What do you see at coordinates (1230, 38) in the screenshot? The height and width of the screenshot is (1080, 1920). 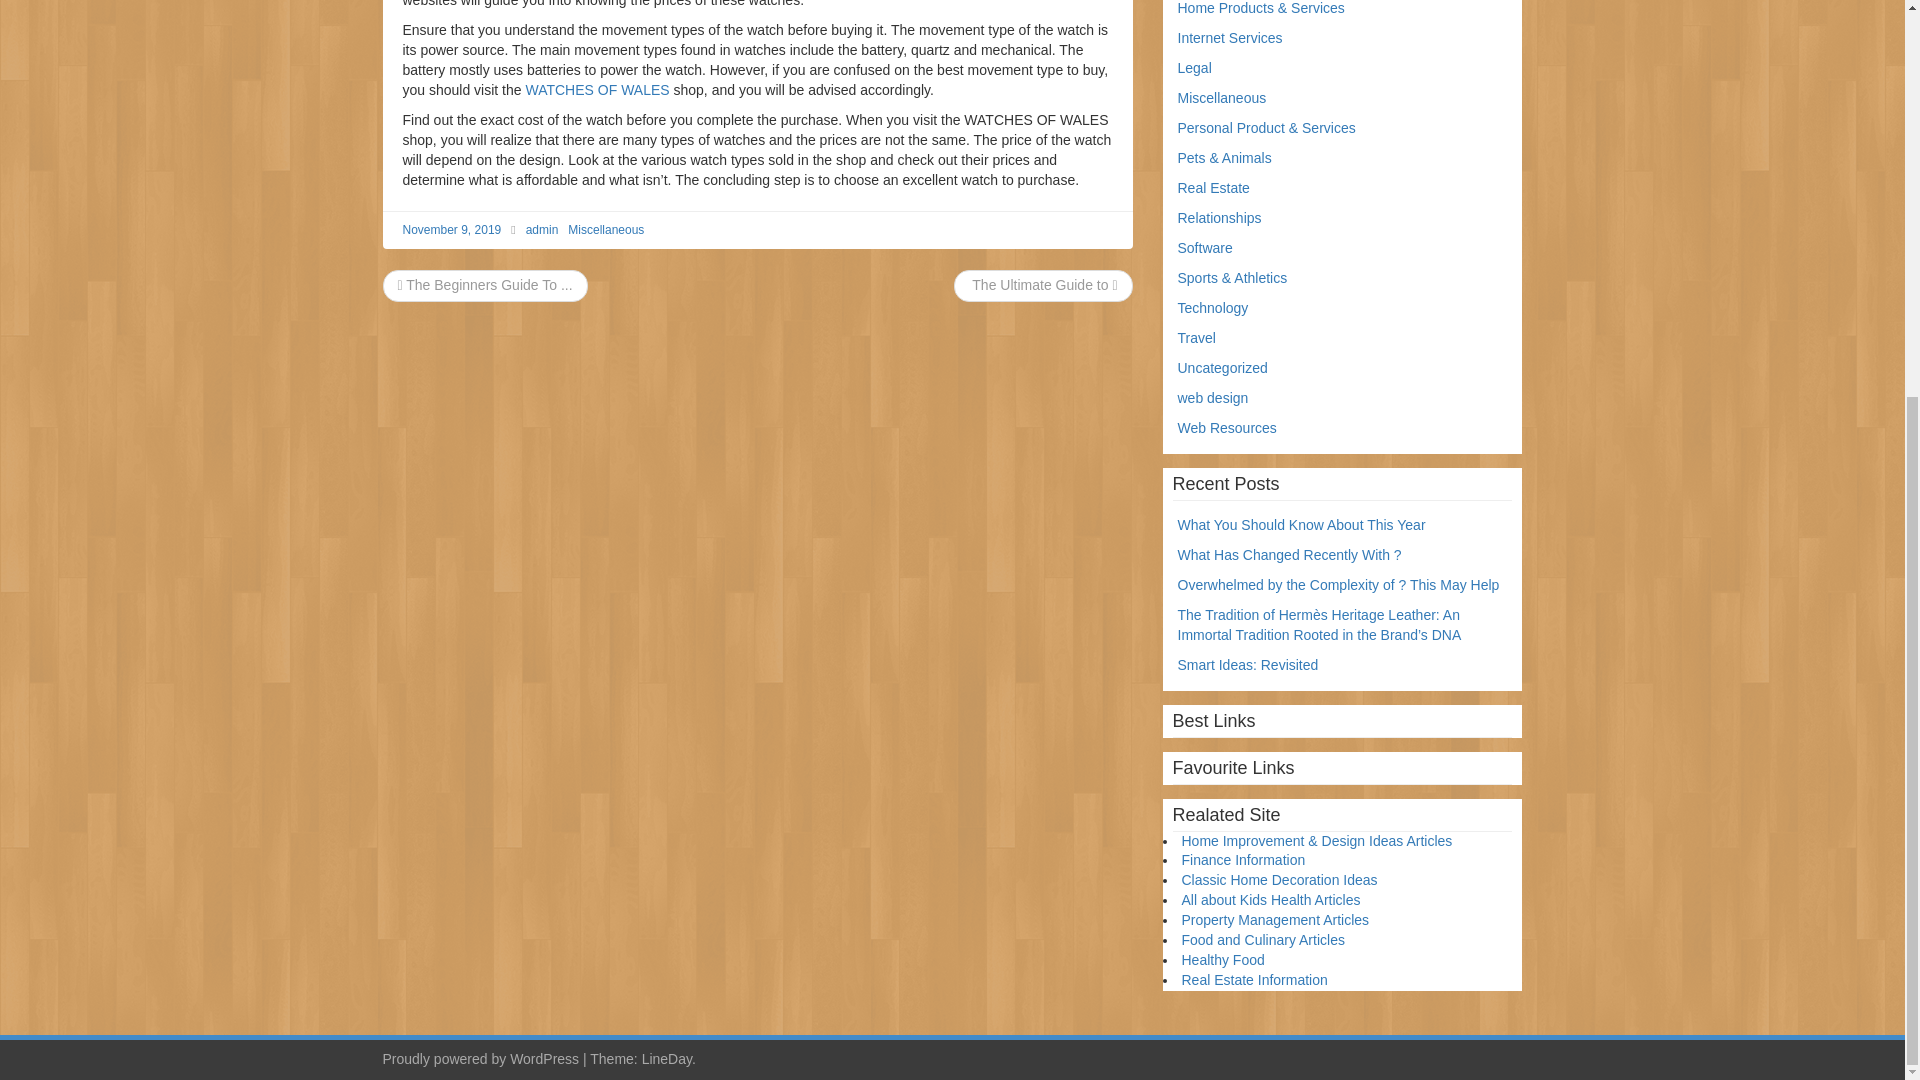 I see `Internet Services` at bounding box center [1230, 38].